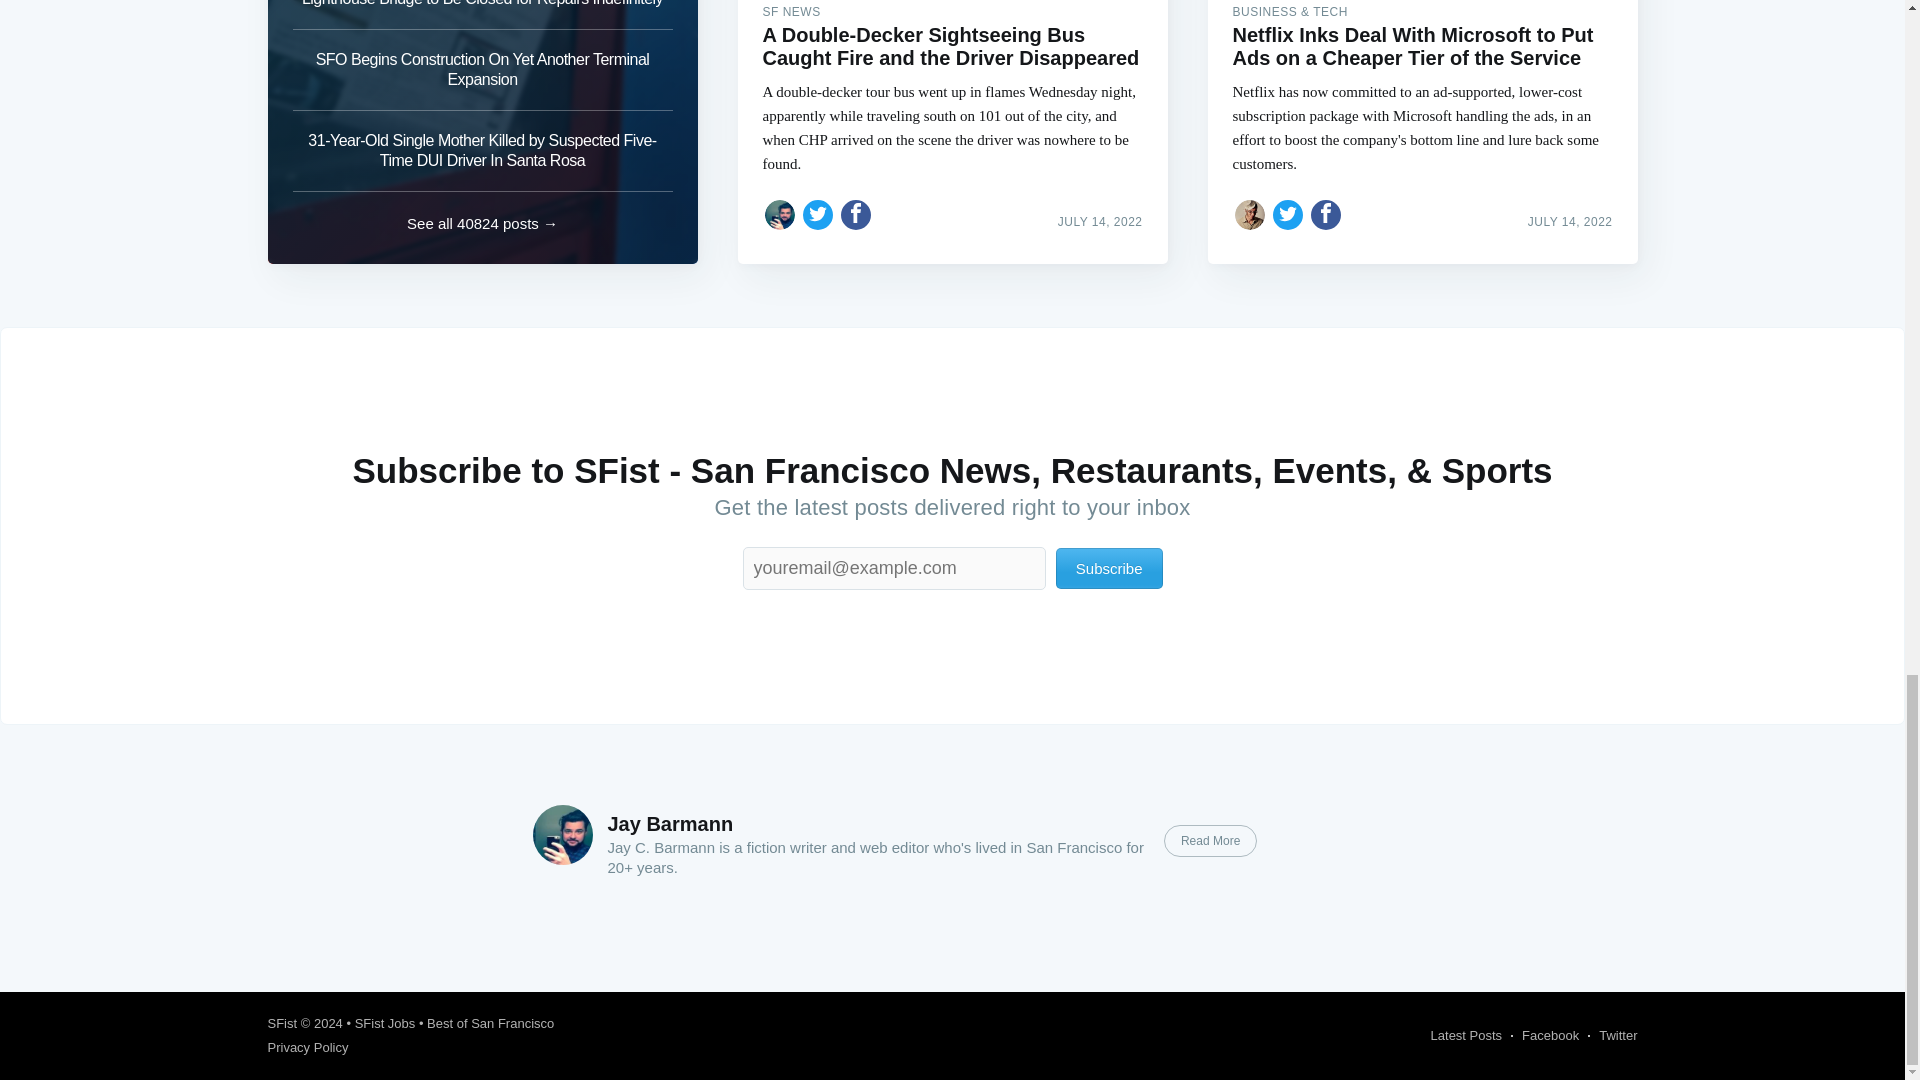 Image resolution: width=1920 pixels, height=1080 pixels. Describe the element at coordinates (818, 214) in the screenshot. I see `Share on Twitter` at that location.